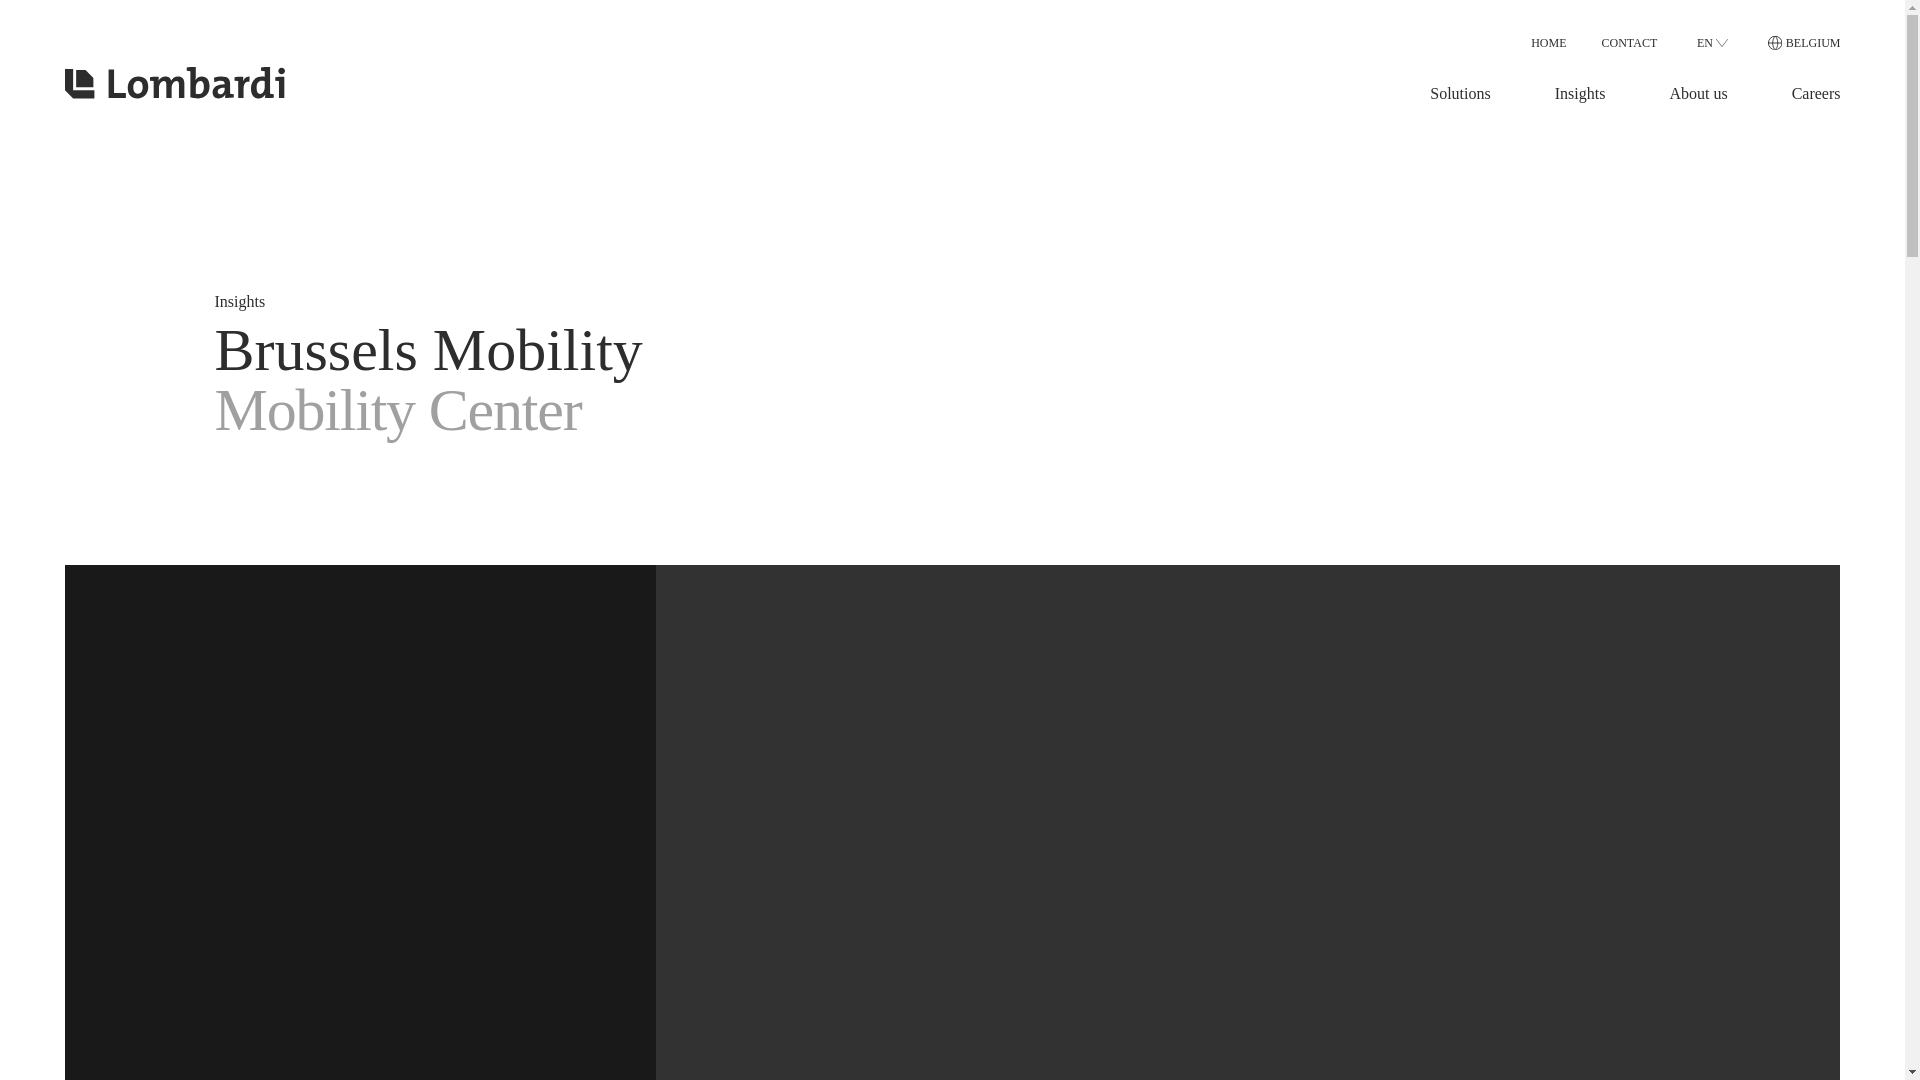  I want to click on HOME, so click(1548, 42).